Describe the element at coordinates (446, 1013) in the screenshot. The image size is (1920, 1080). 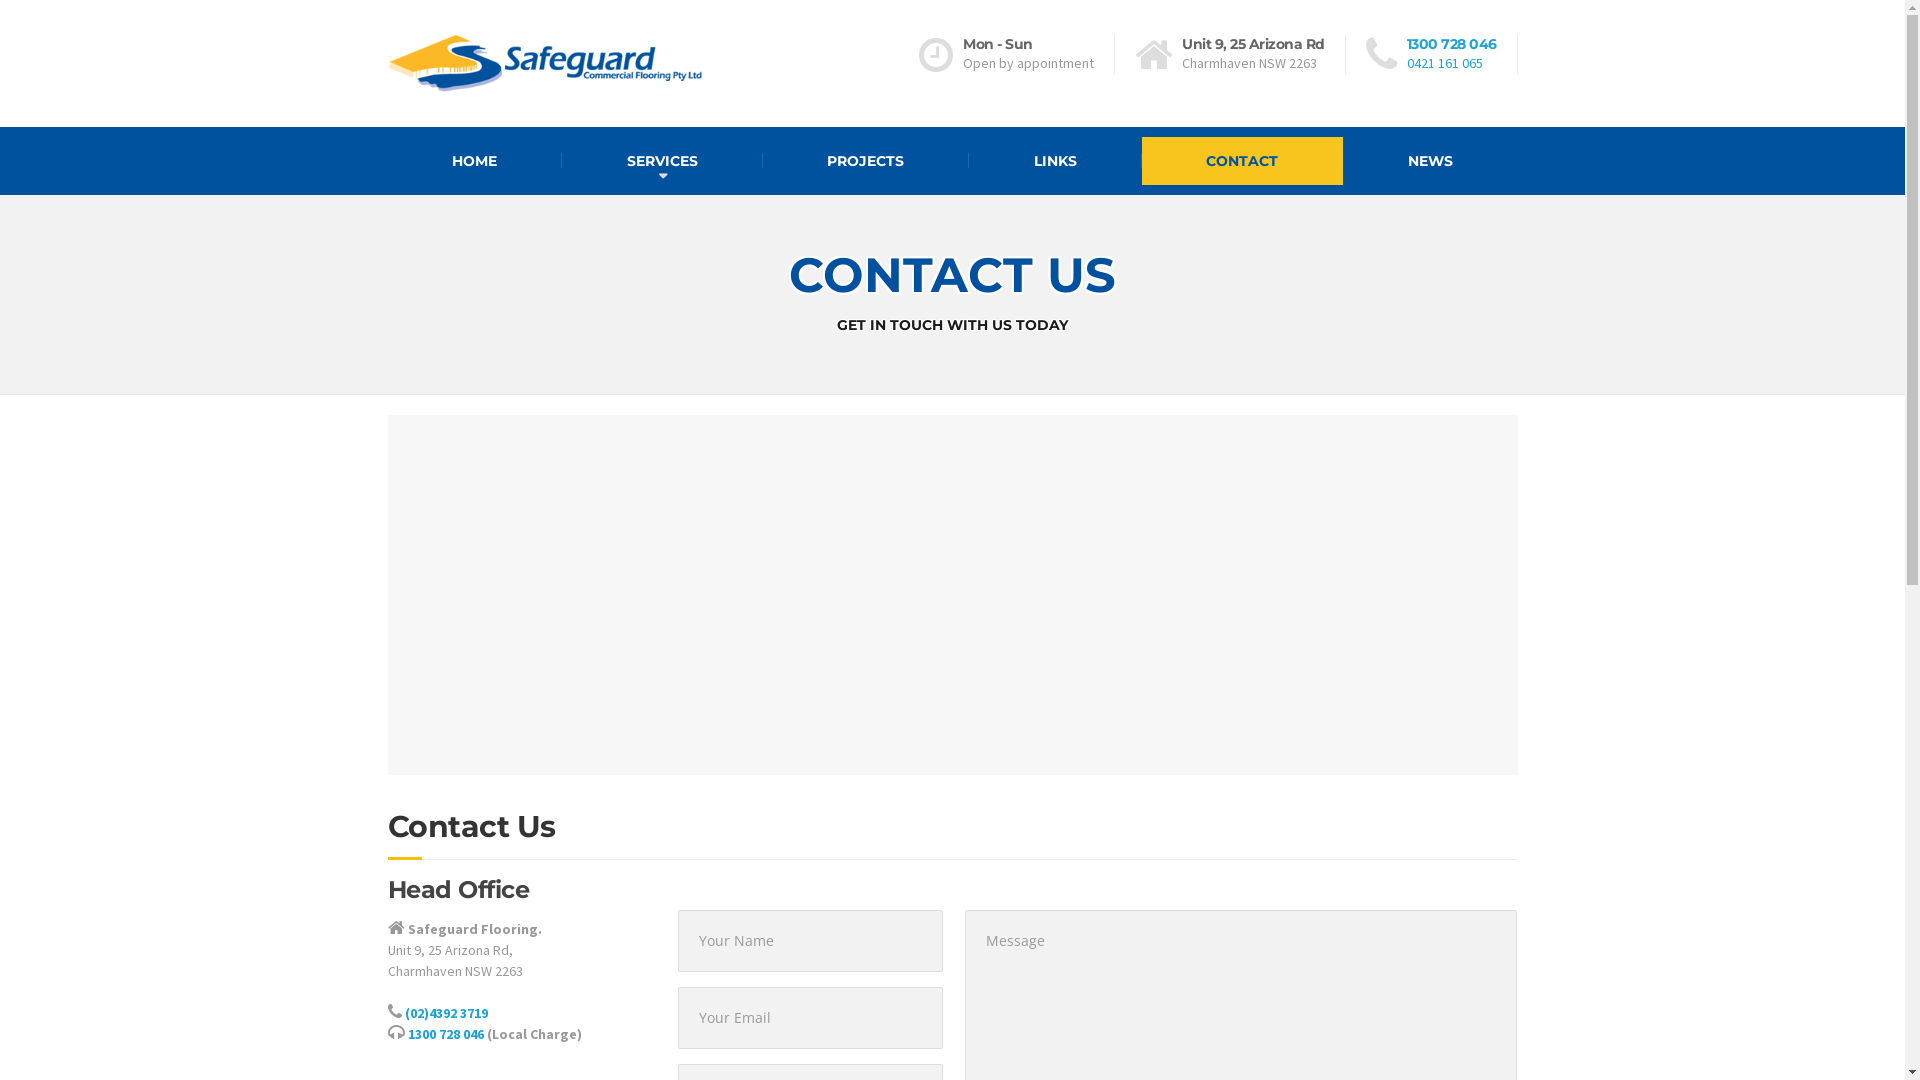
I see `(02)4392 3719` at that location.